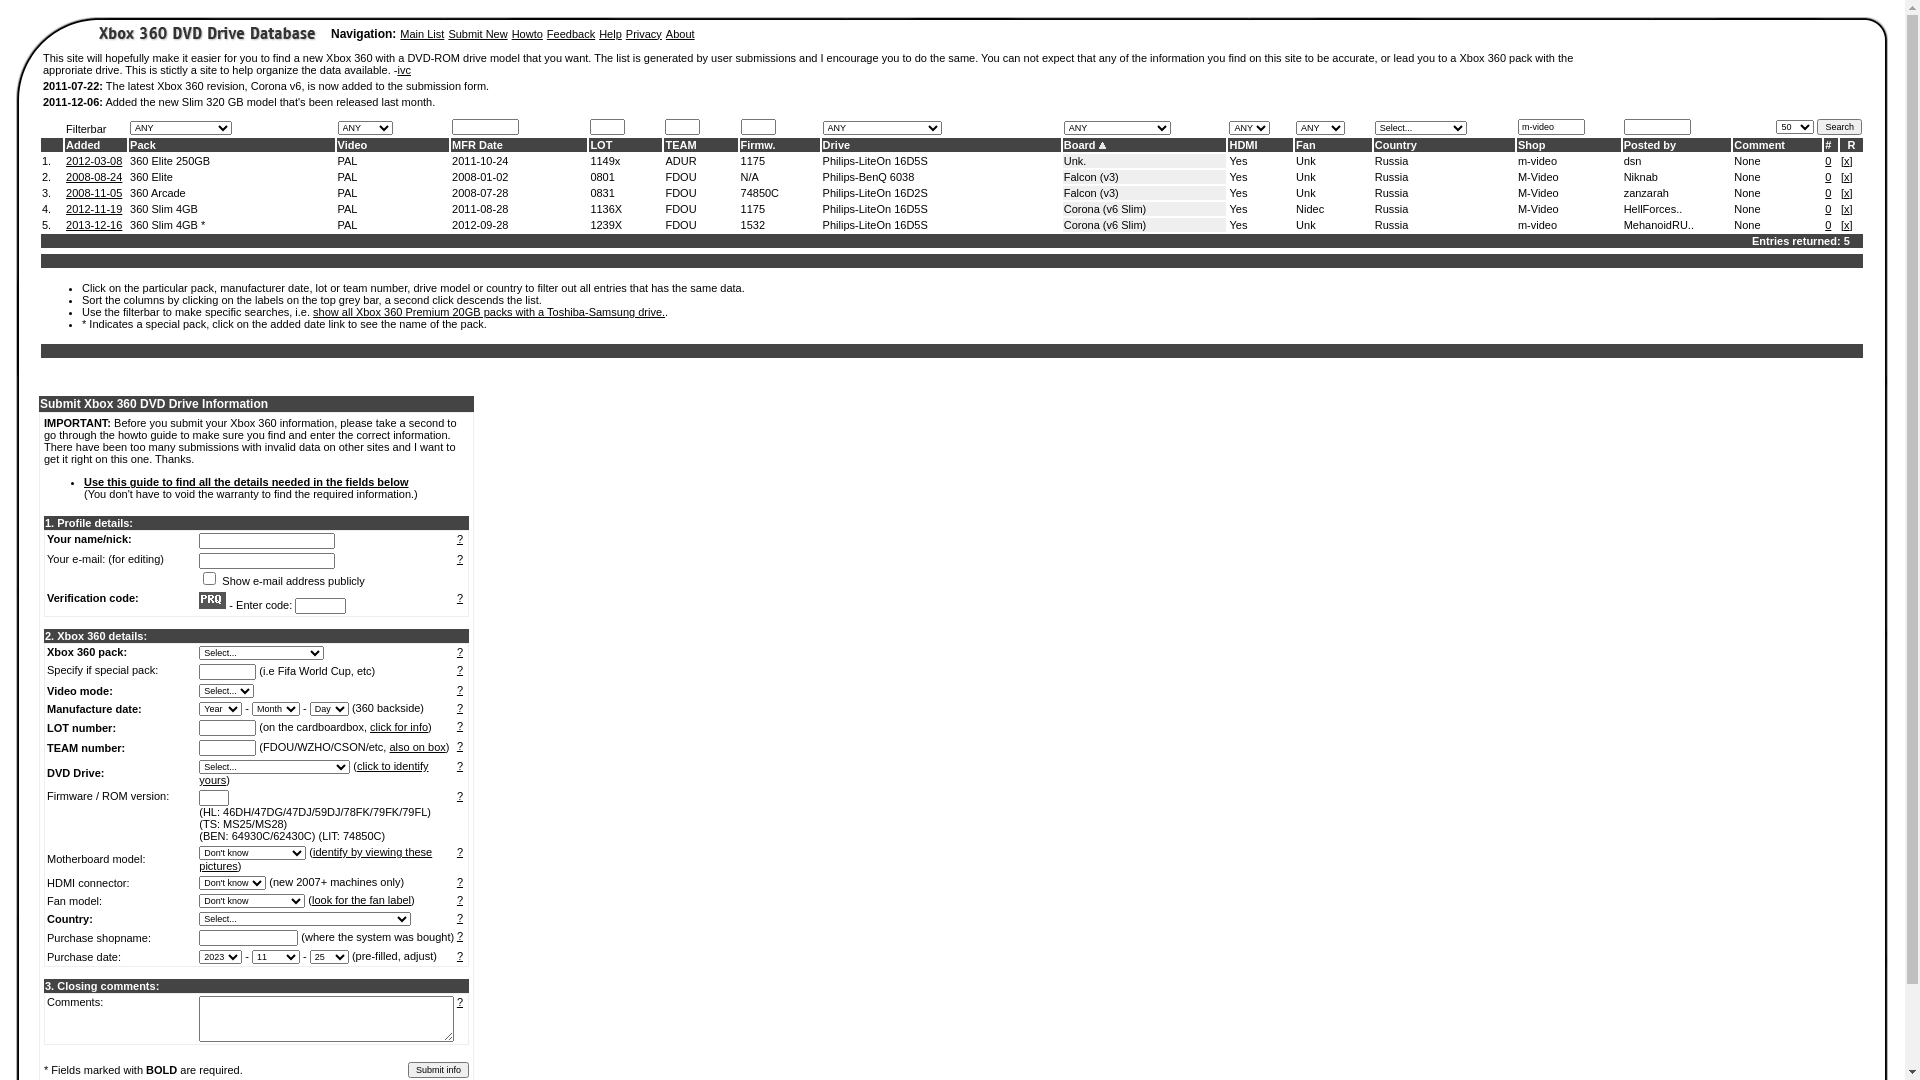  What do you see at coordinates (480, 161) in the screenshot?
I see `2011-10-24` at bounding box center [480, 161].